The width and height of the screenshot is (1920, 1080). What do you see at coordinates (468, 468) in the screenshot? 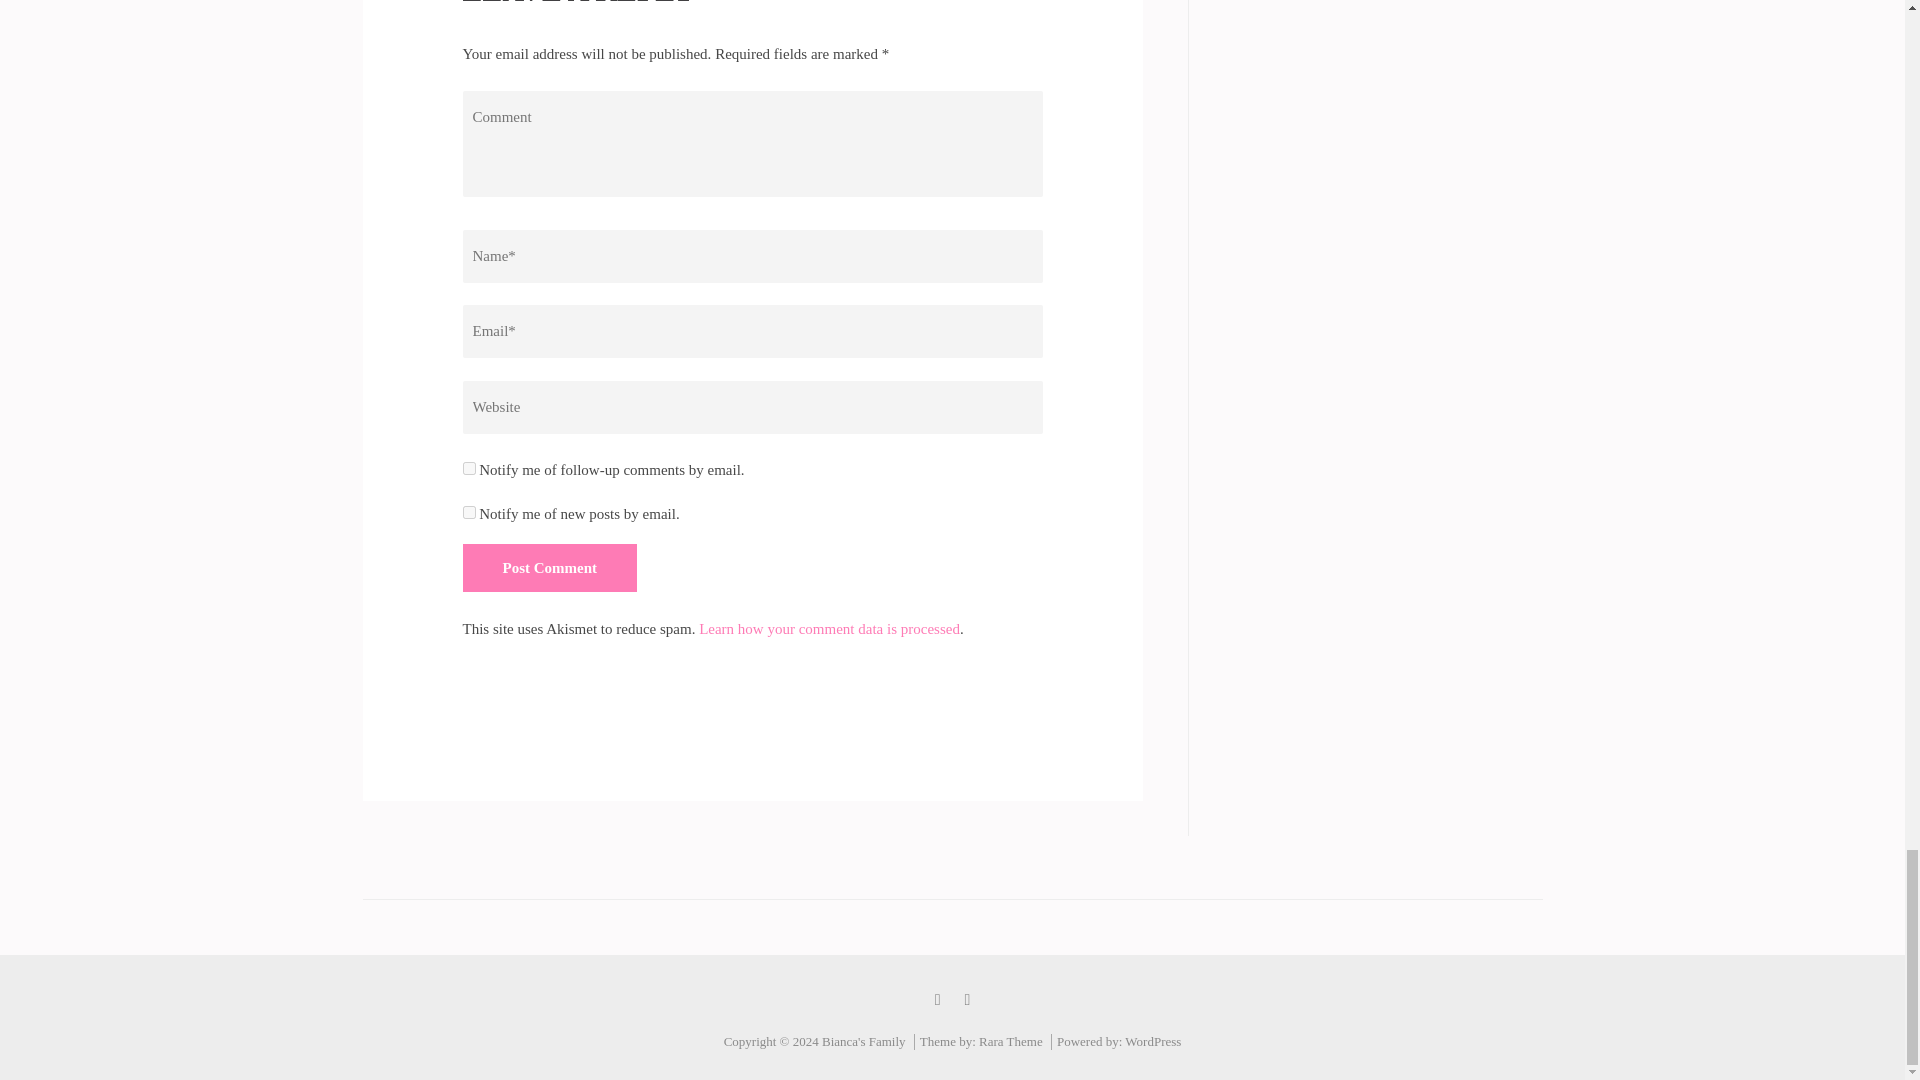
I see `subscribe` at bounding box center [468, 468].